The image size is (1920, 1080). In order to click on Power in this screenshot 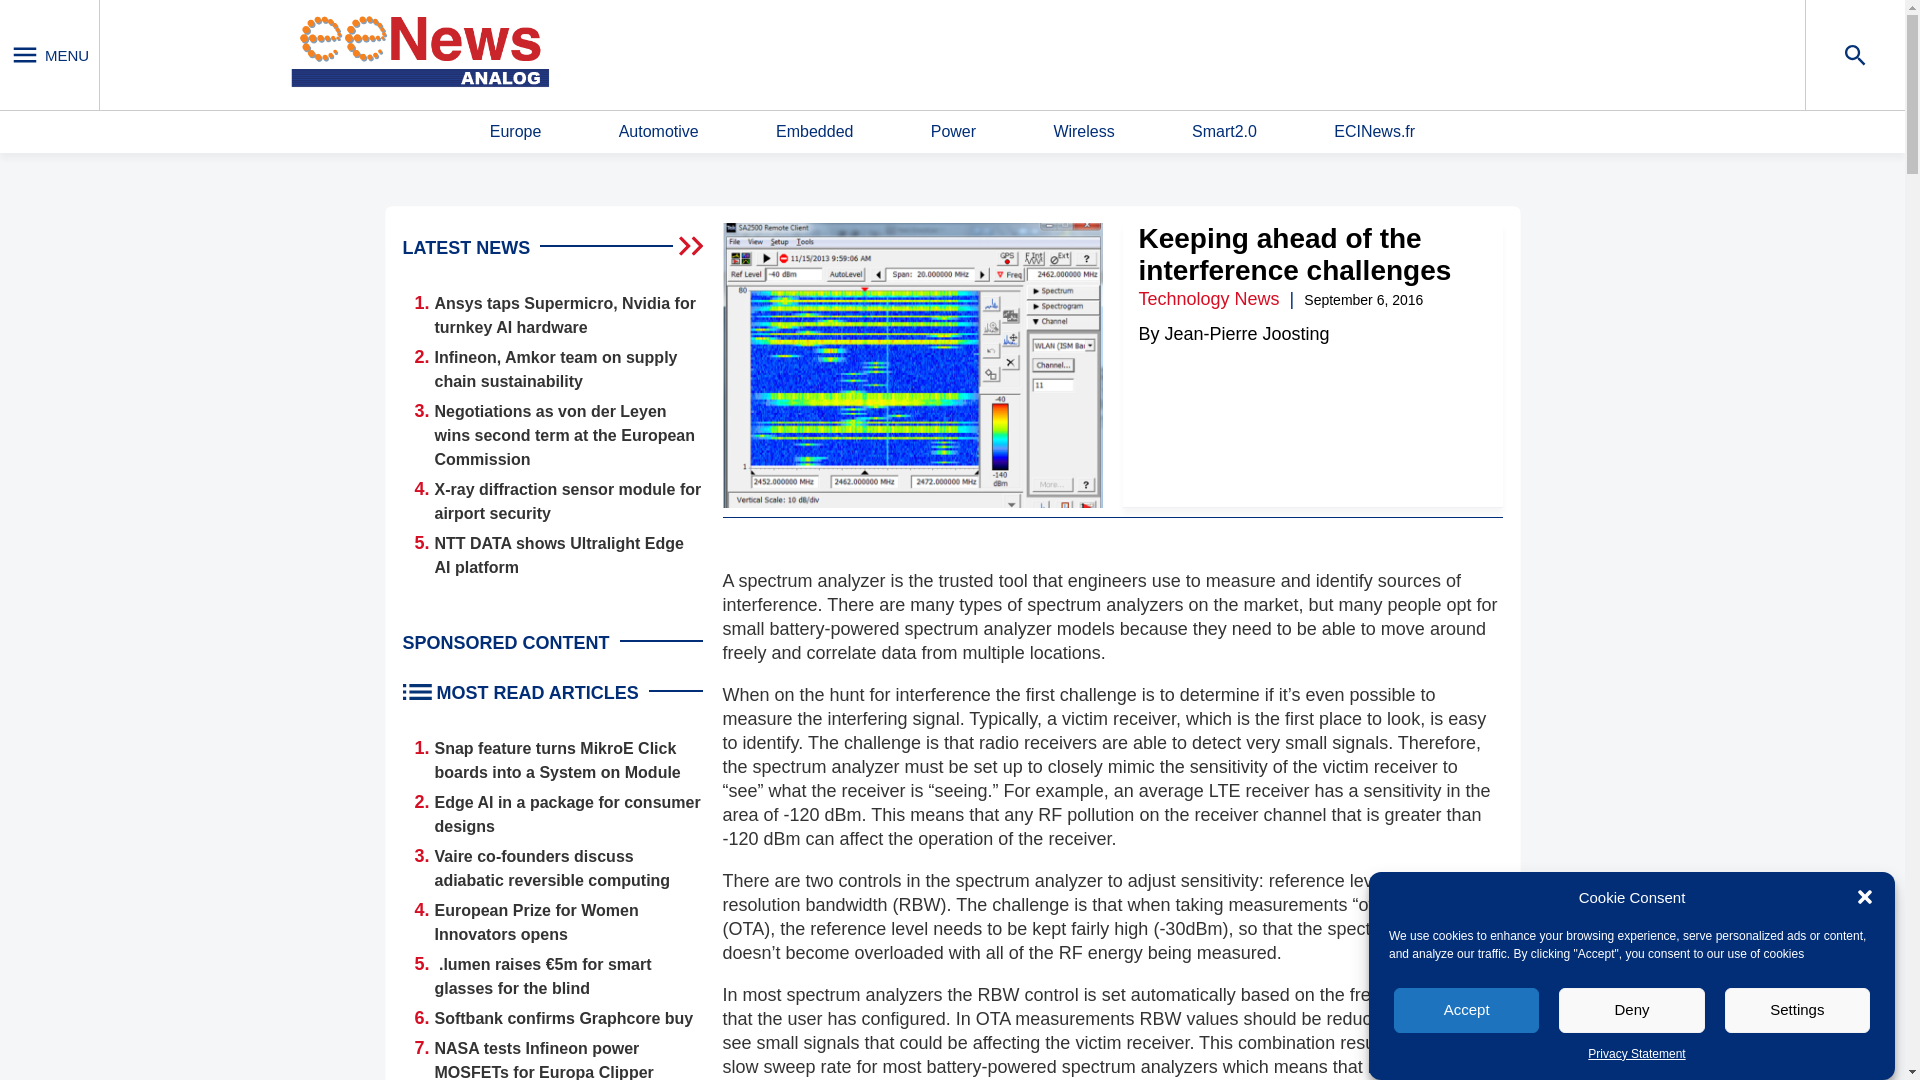, I will do `click(953, 132)`.